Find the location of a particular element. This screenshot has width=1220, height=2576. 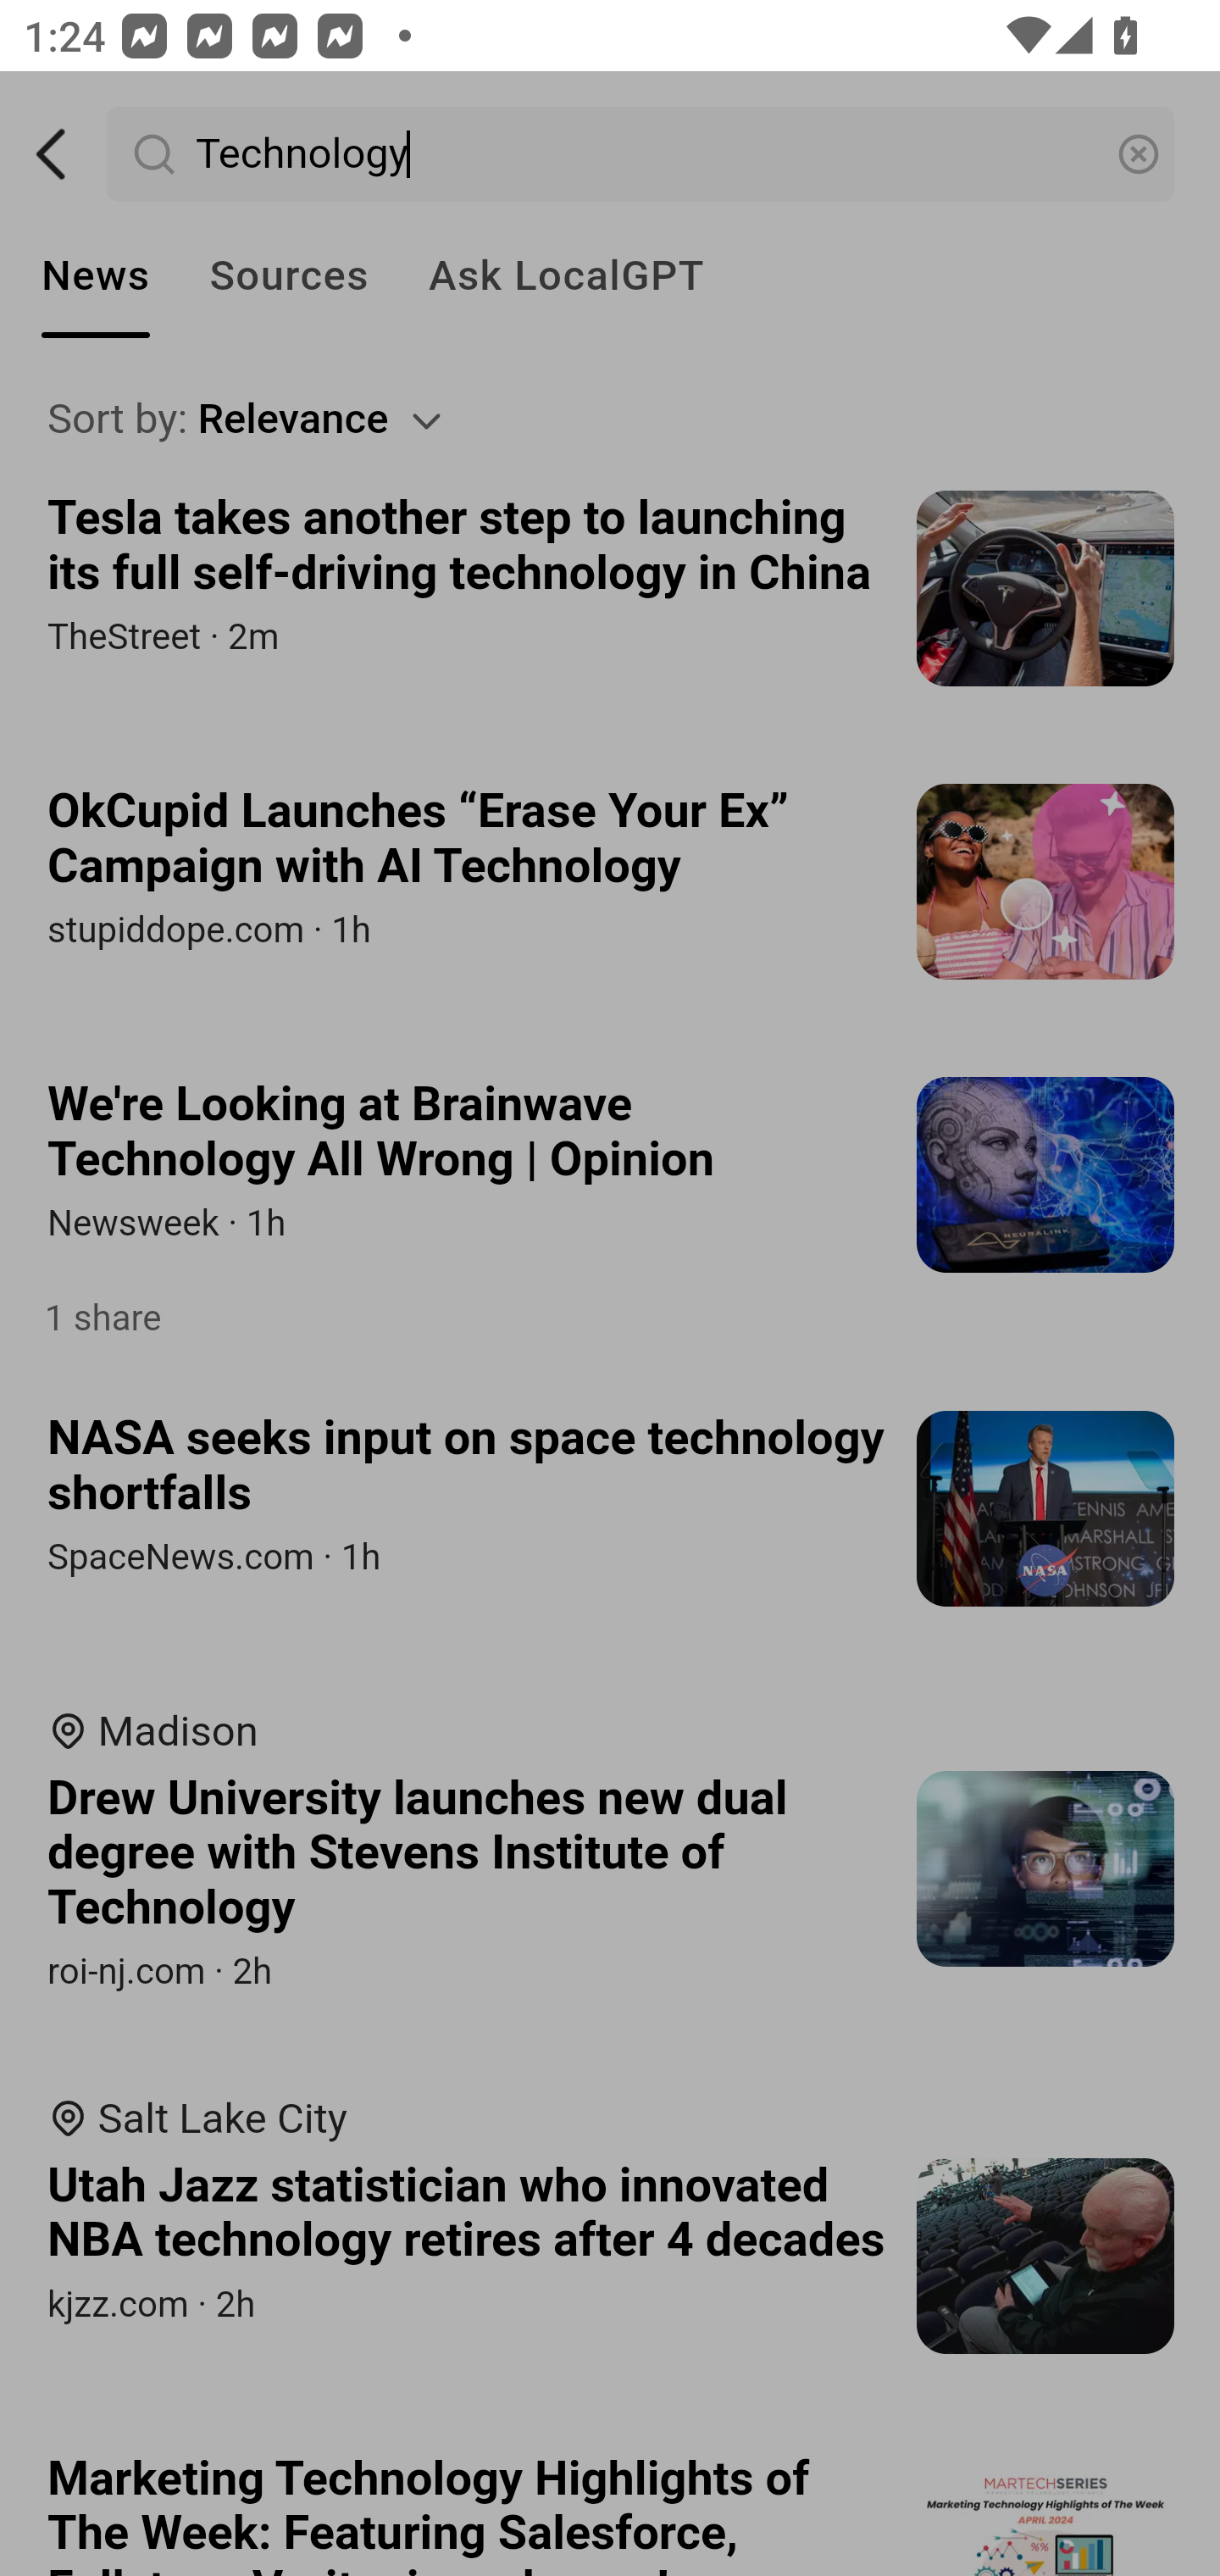

Sources is located at coordinates (288, 276).